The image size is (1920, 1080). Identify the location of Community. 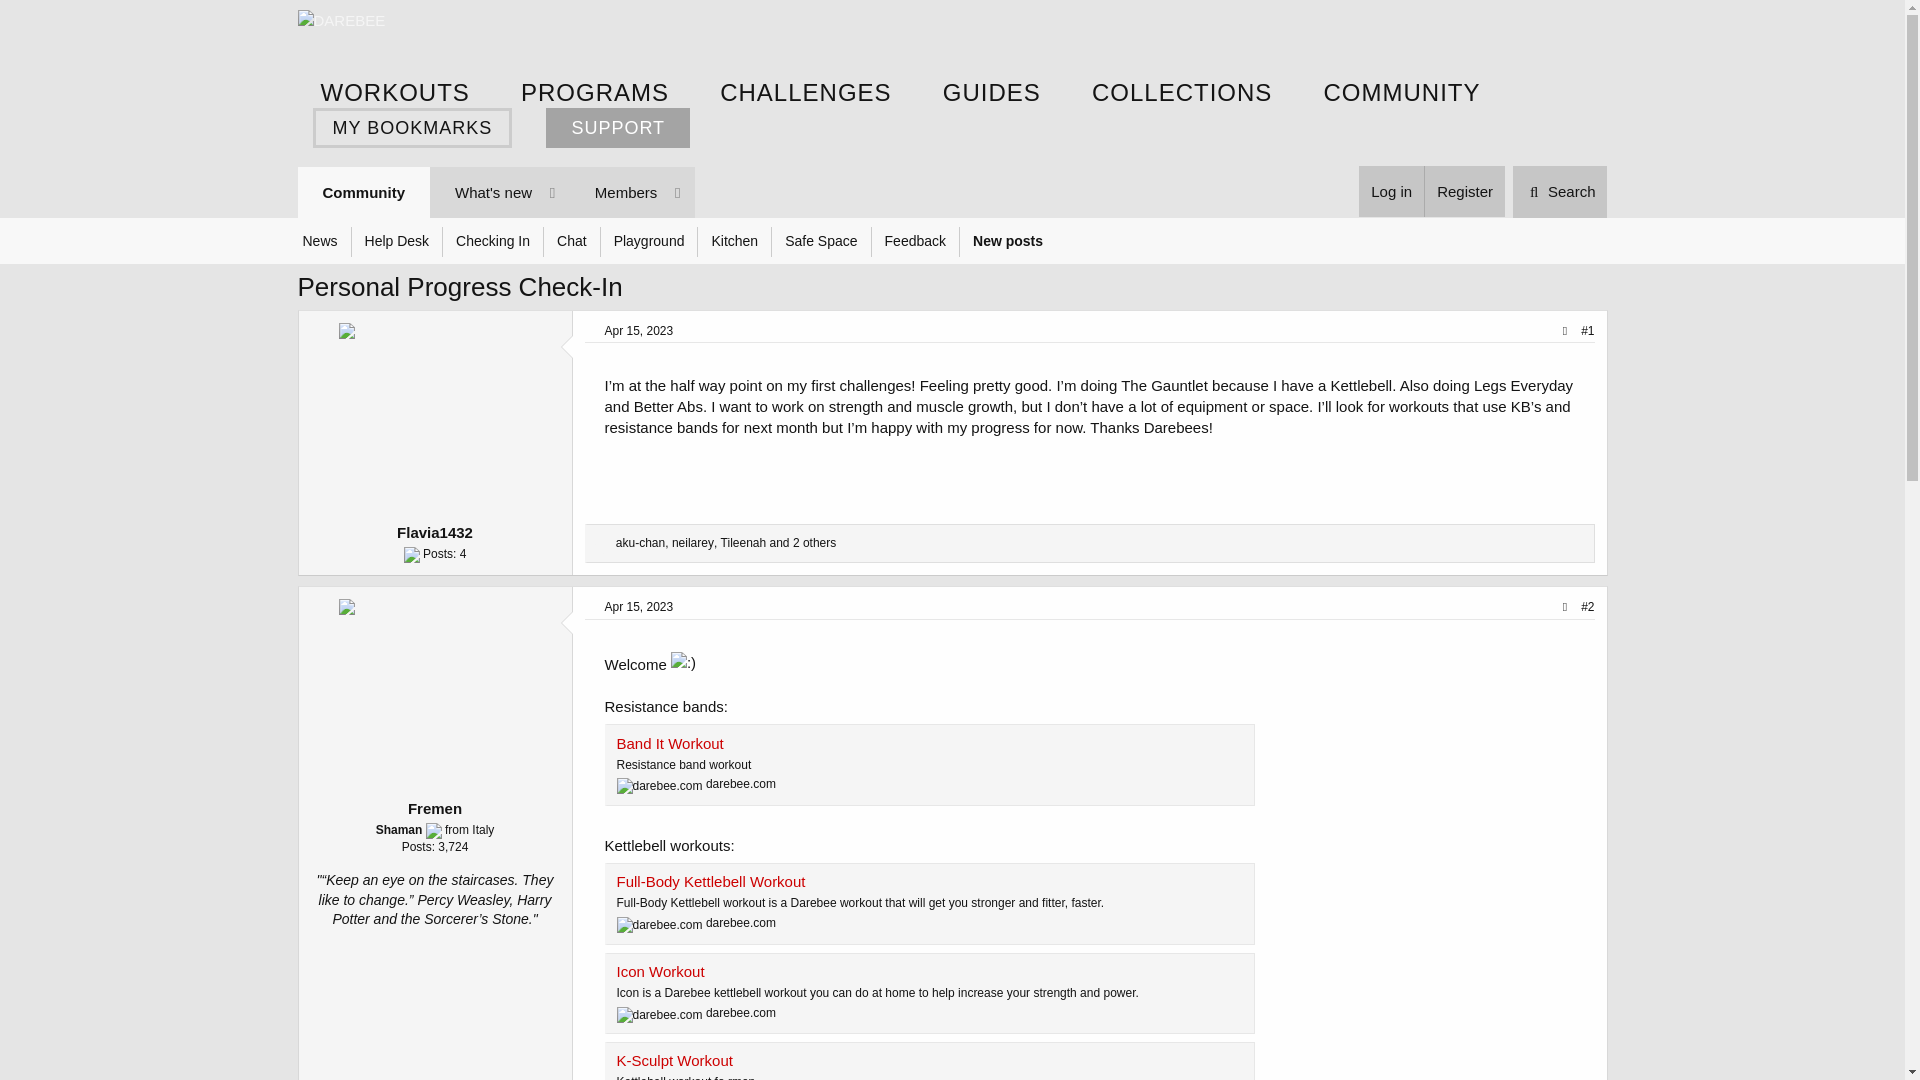
(364, 192).